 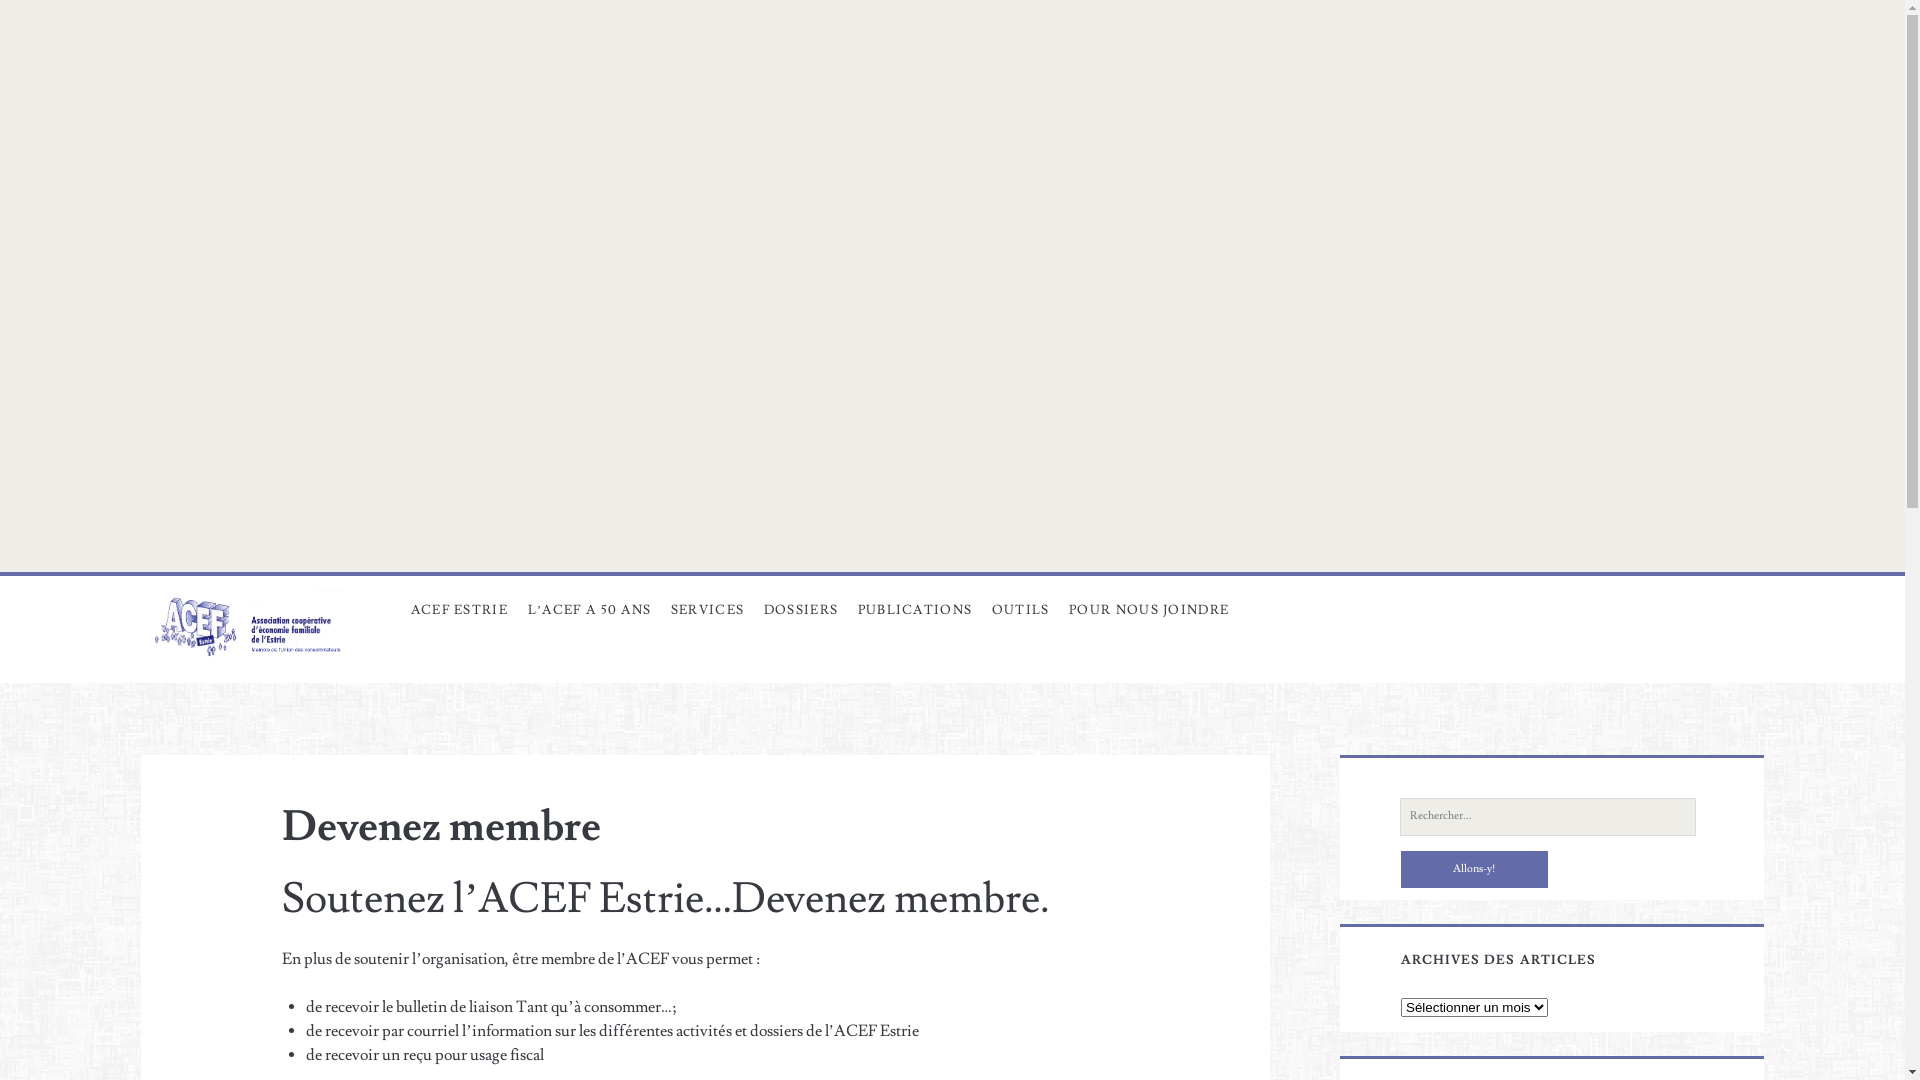 I want to click on SERVICES, so click(x=708, y=610).